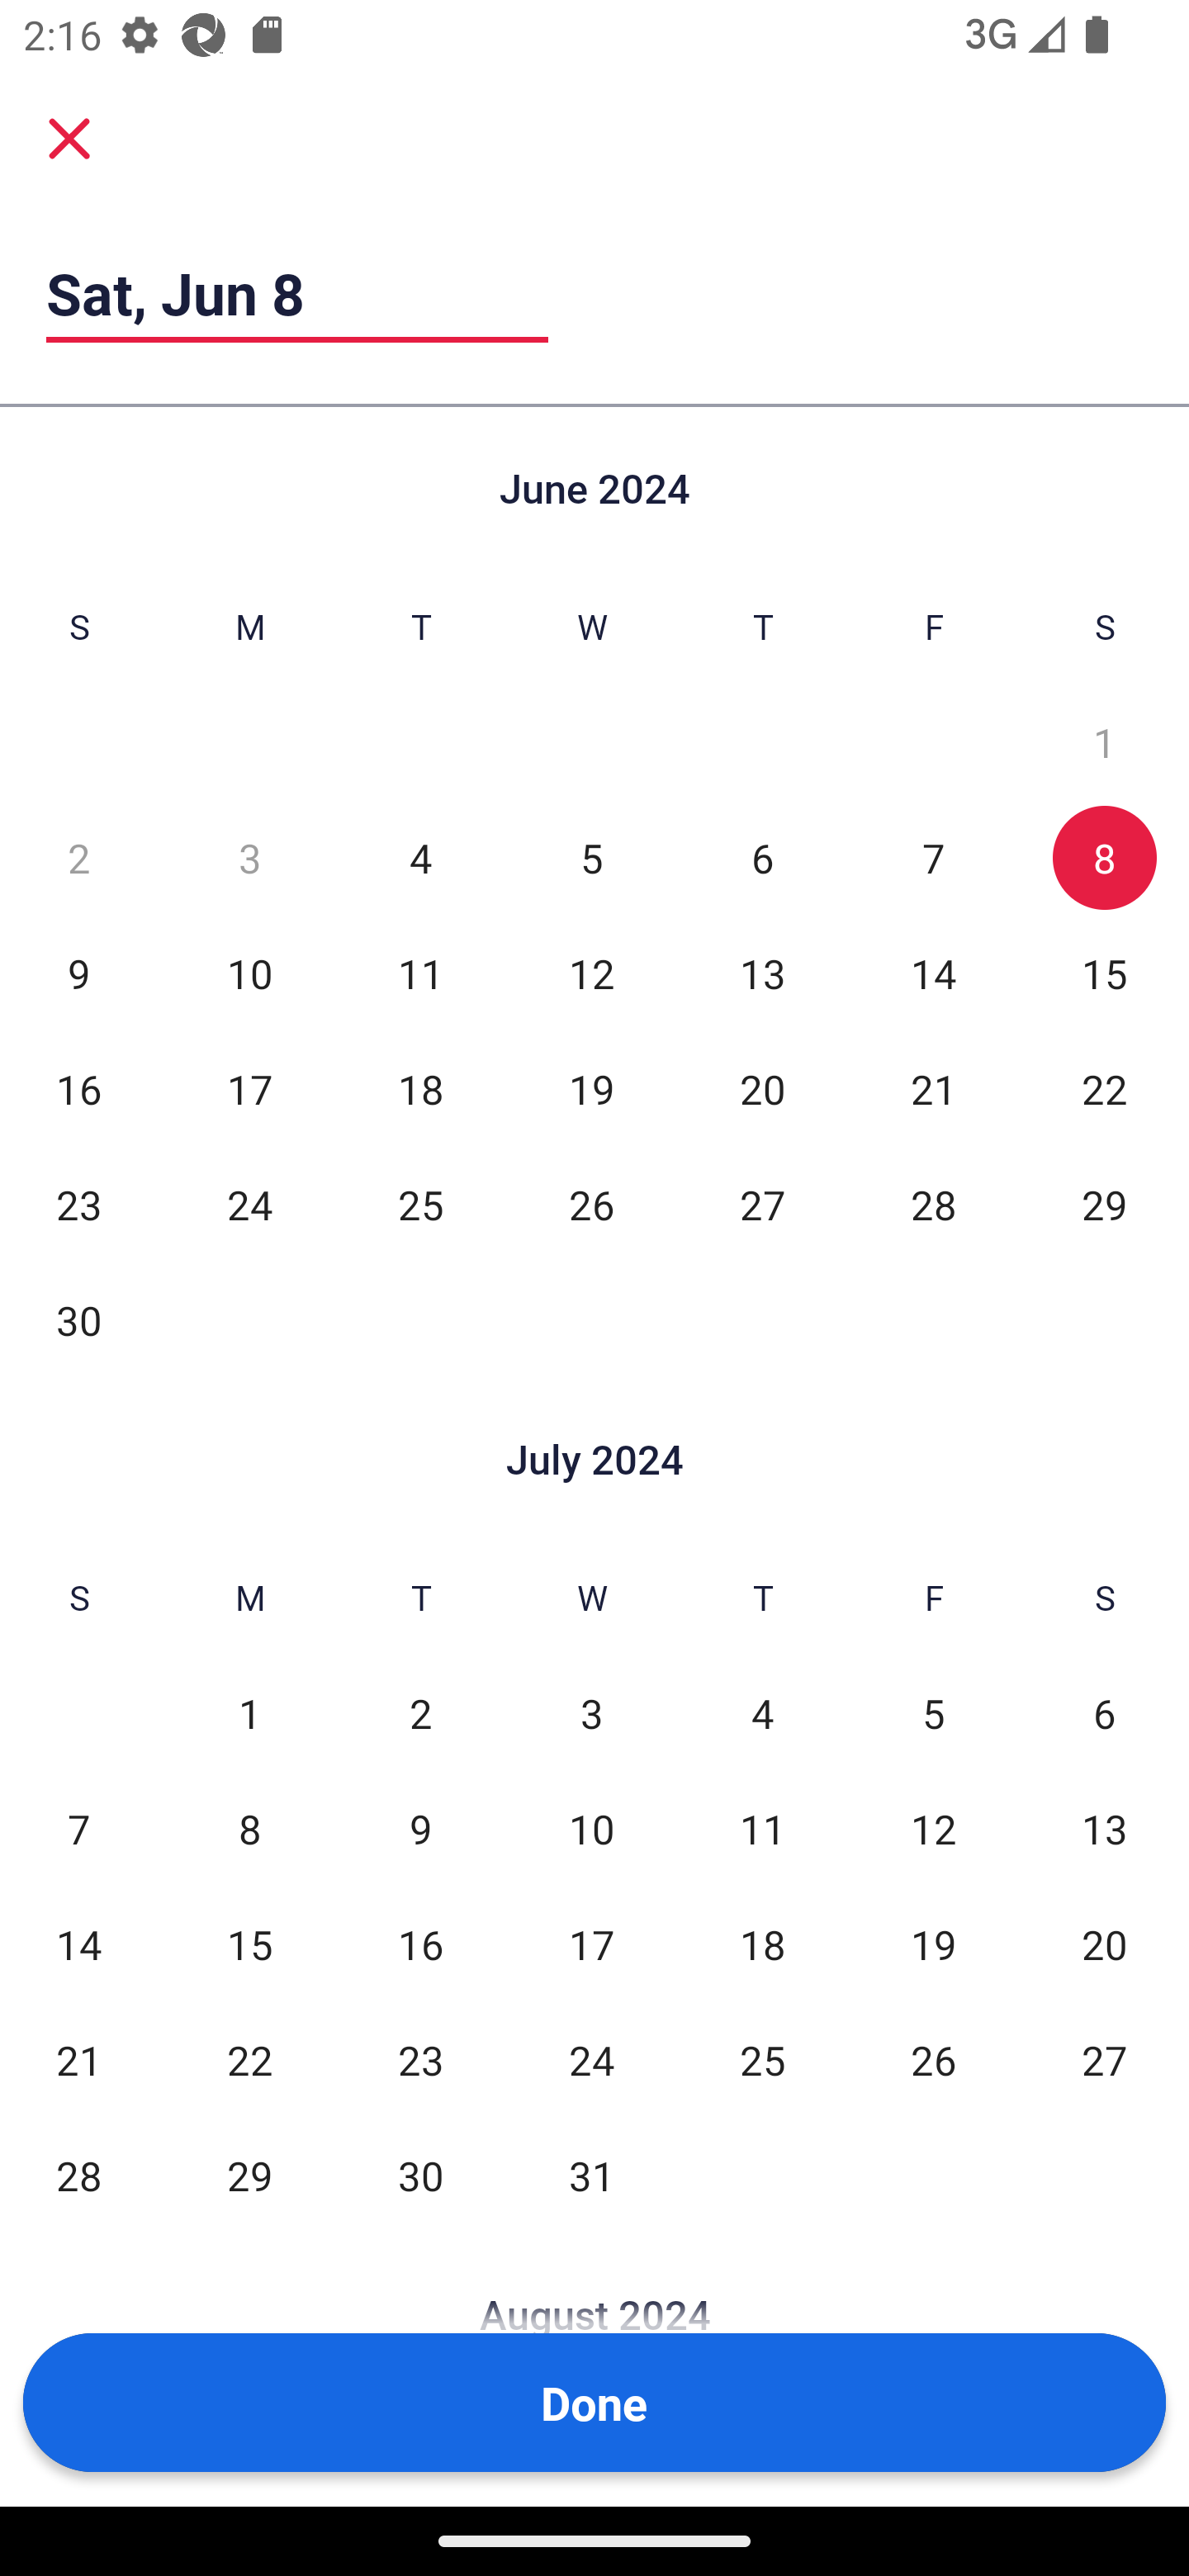 This screenshot has height=2576, width=1189. What do you see at coordinates (249, 2175) in the screenshot?
I see `29 Mon, Jul 29, Not Selected` at bounding box center [249, 2175].